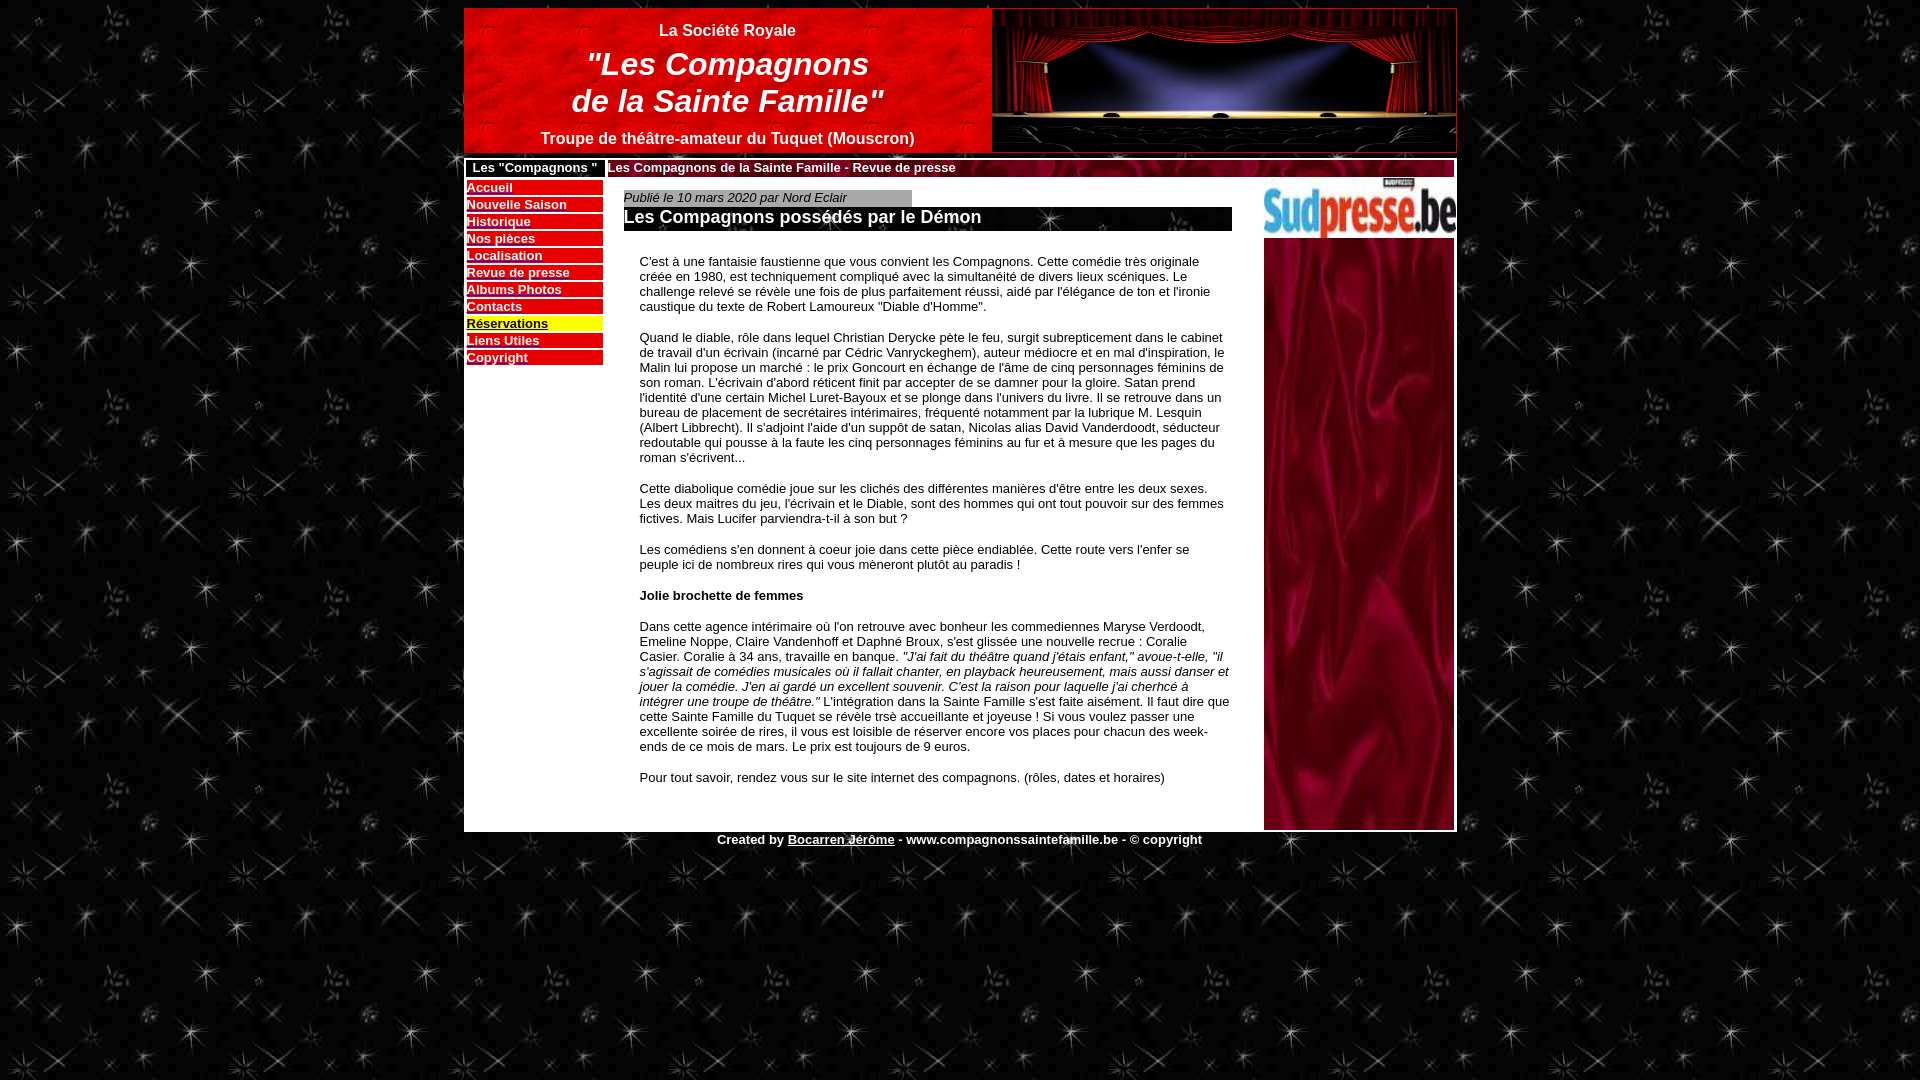  I want to click on Contacts, so click(494, 306).